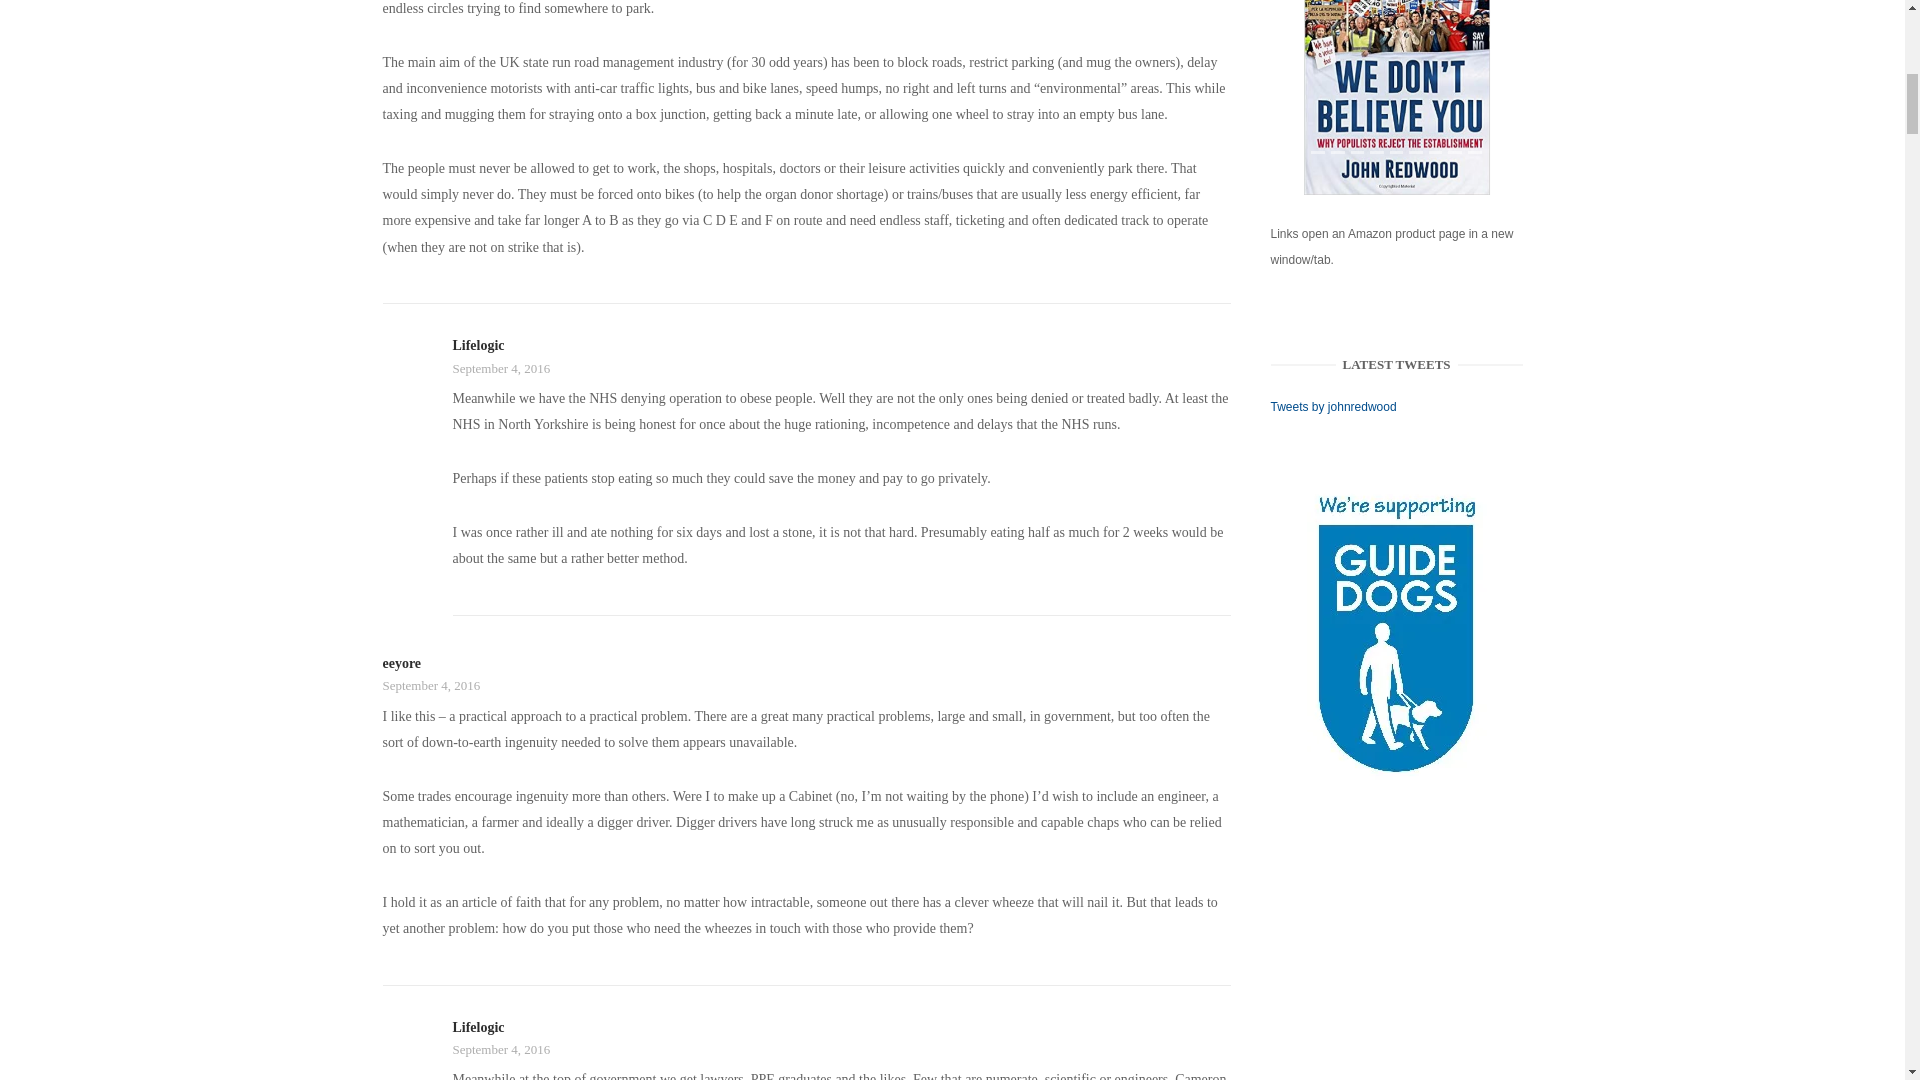  What do you see at coordinates (1334, 406) in the screenshot?
I see `Tweets by johnredwood` at bounding box center [1334, 406].